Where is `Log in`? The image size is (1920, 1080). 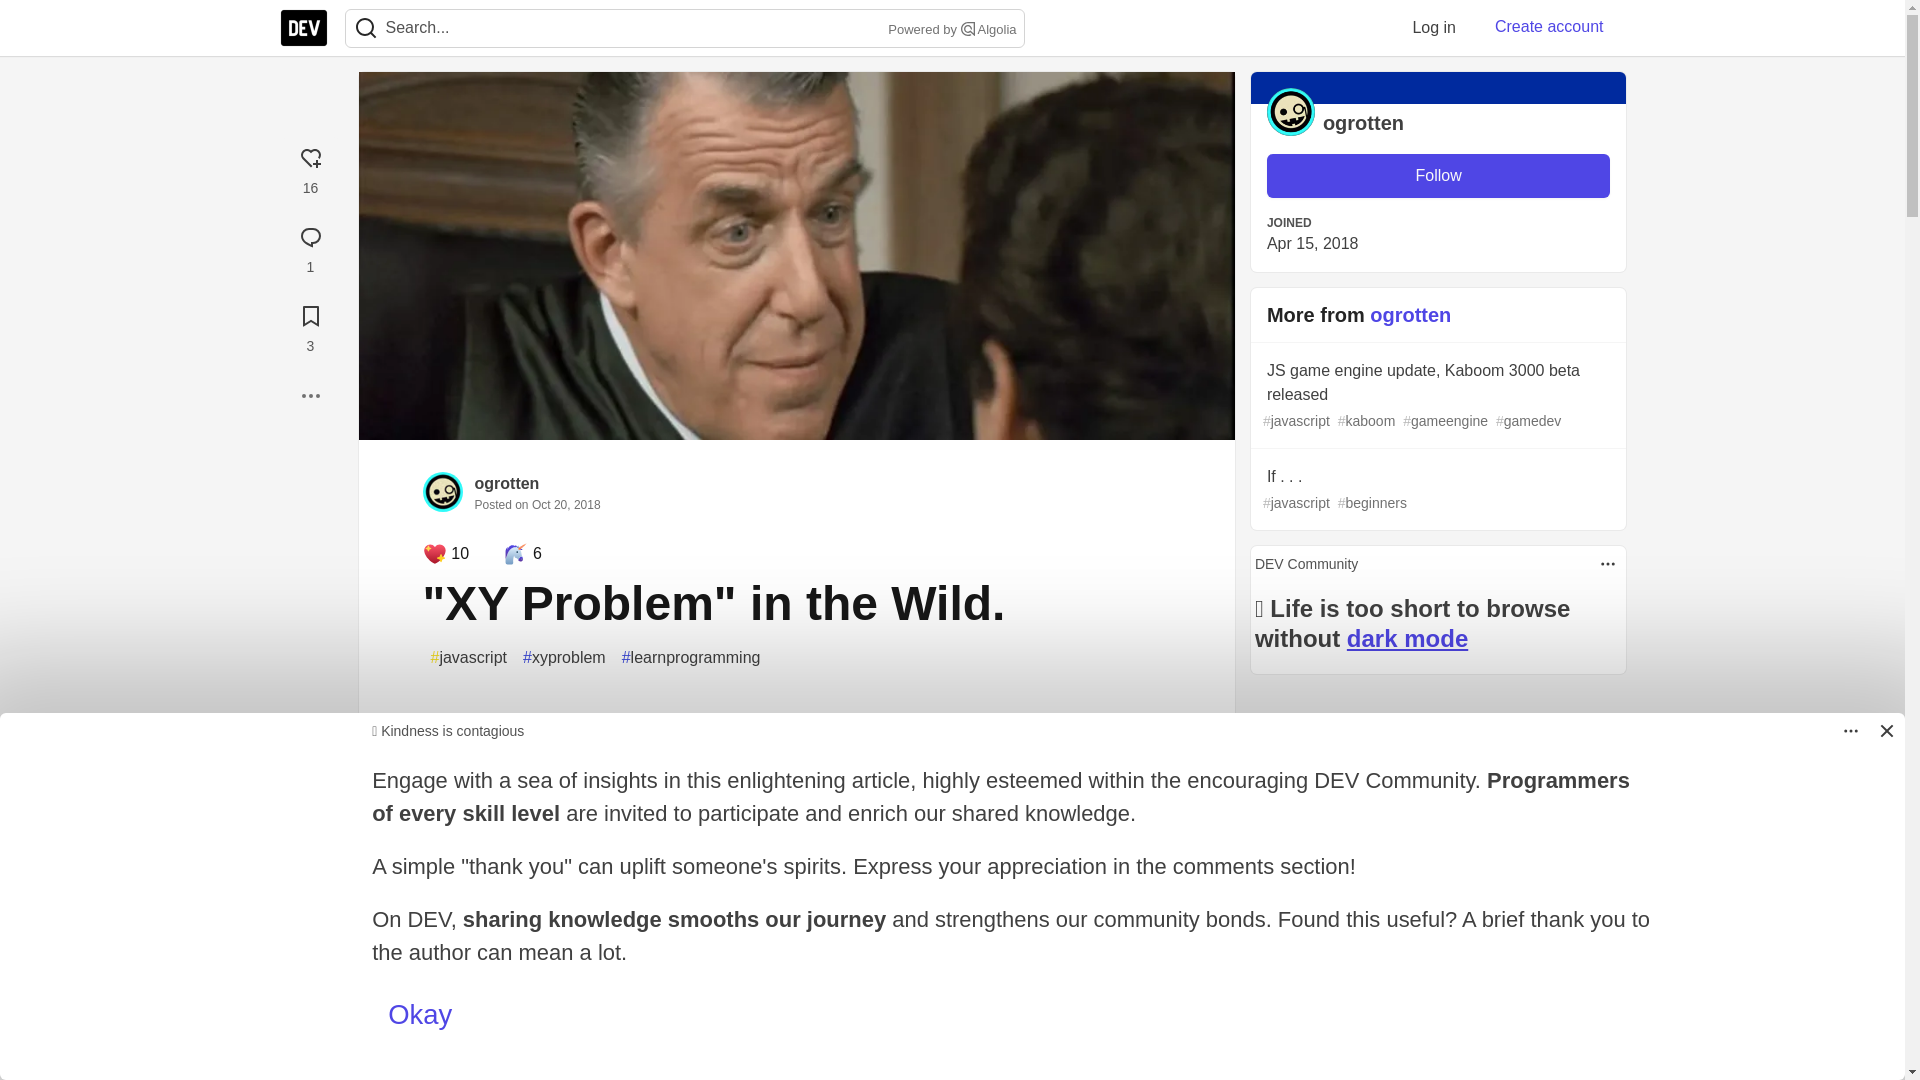
Log in is located at coordinates (1434, 27).